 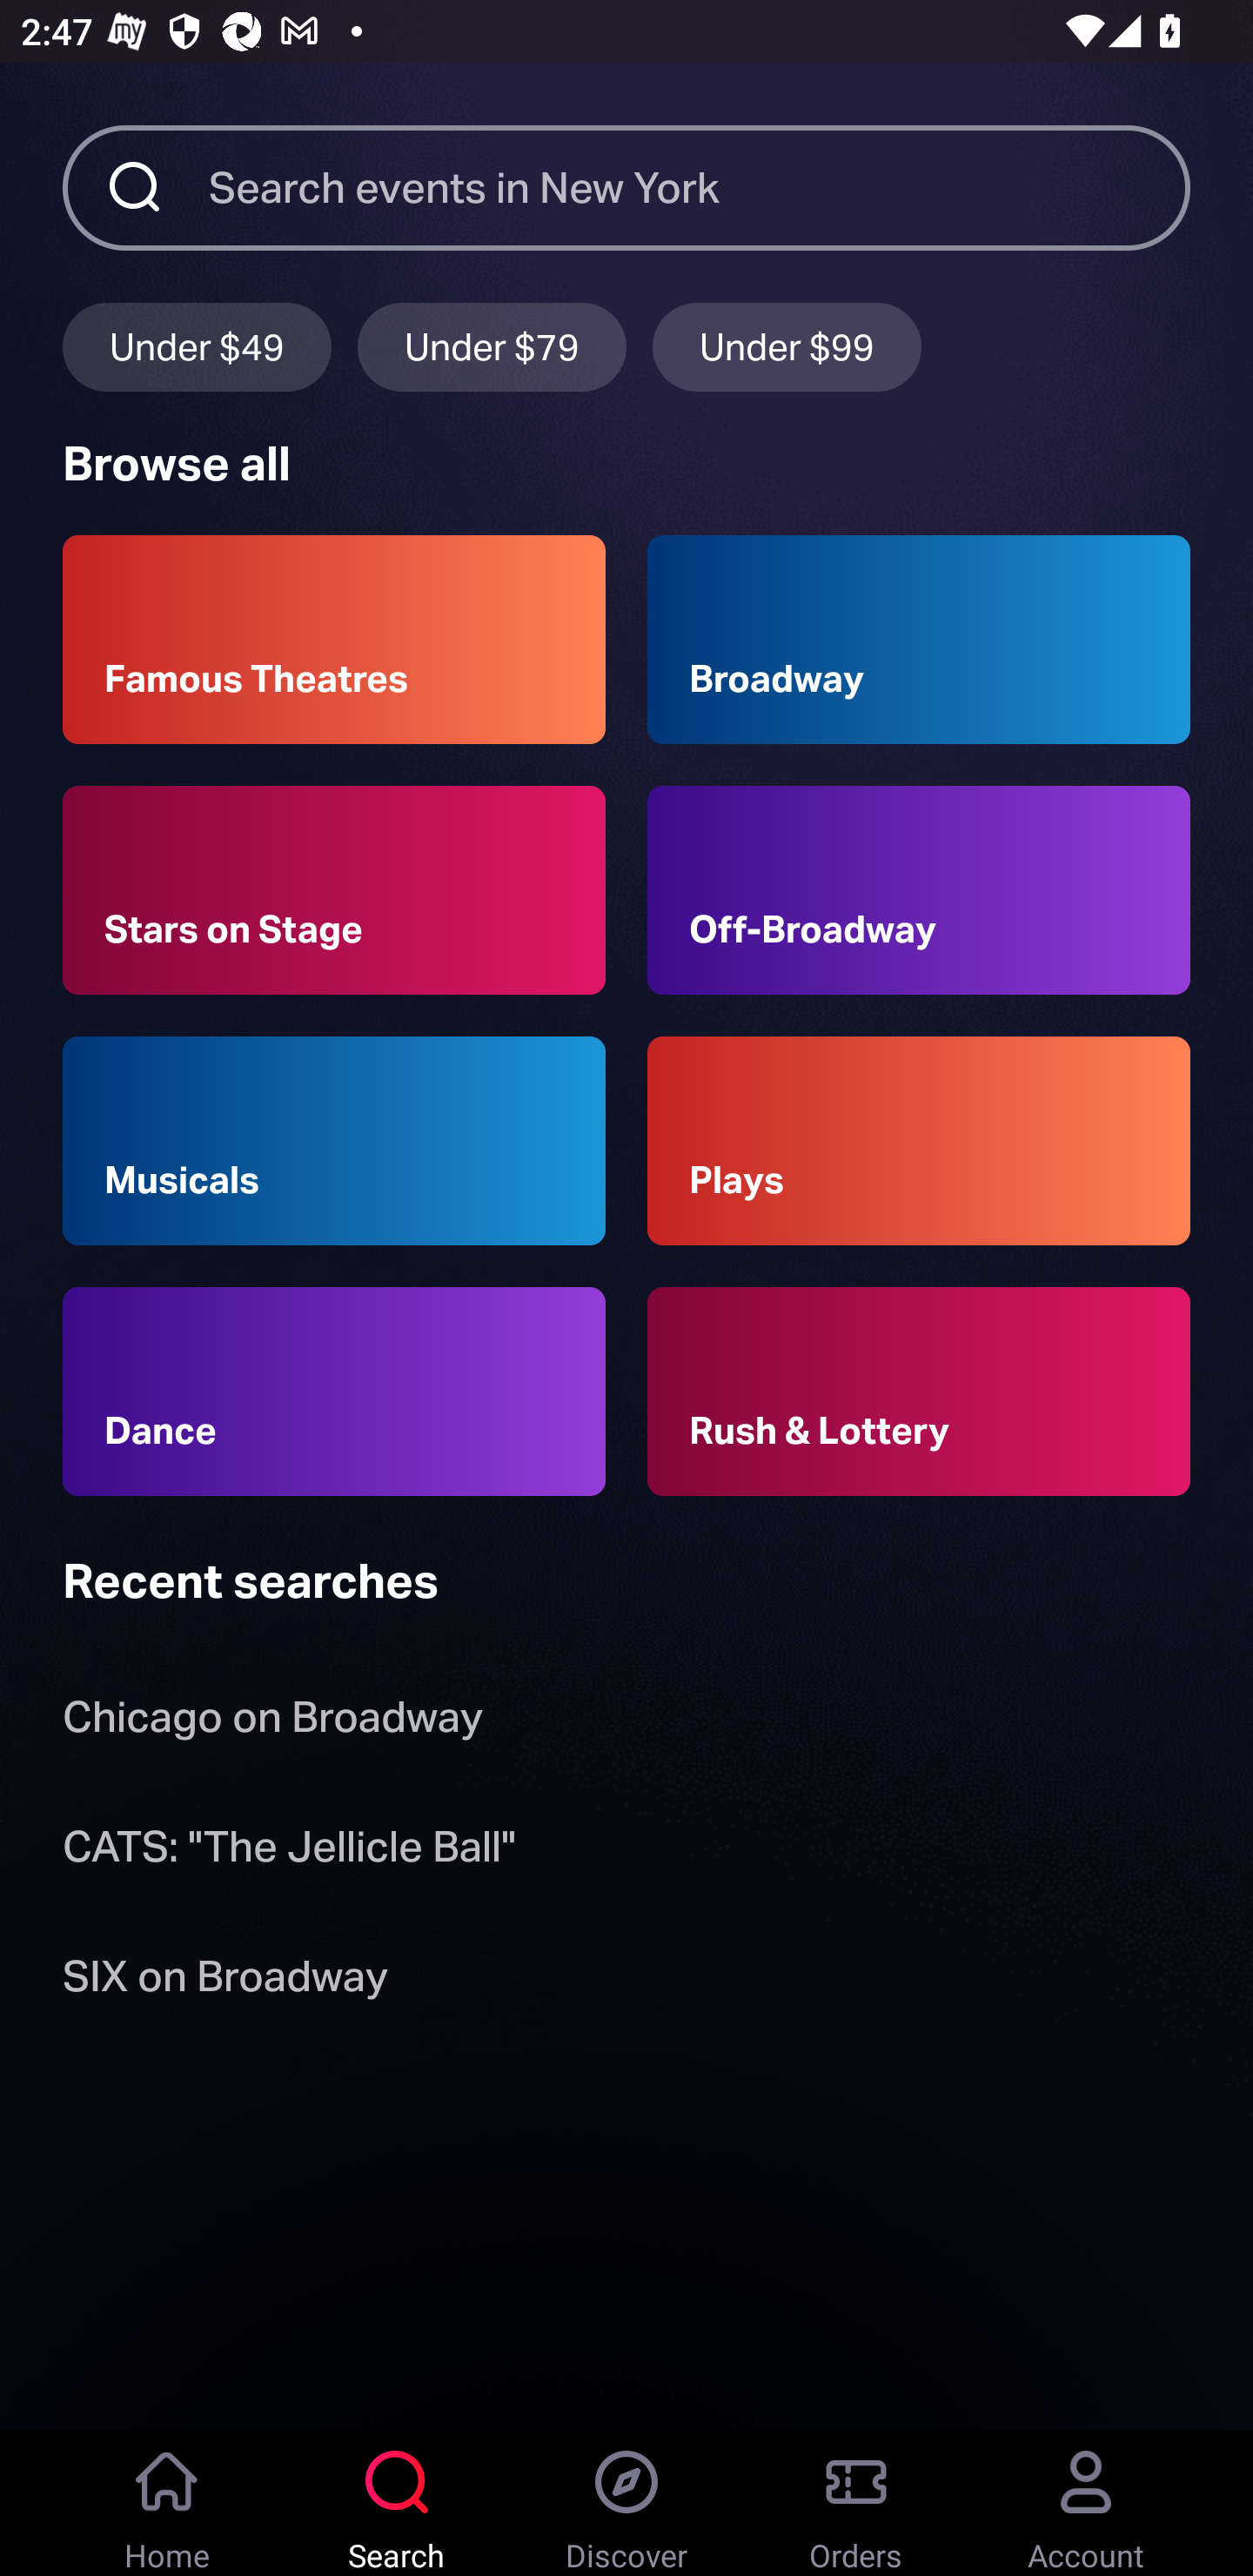 What do you see at coordinates (334, 1392) in the screenshot?
I see `Dance` at bounding box center [334, 1392].